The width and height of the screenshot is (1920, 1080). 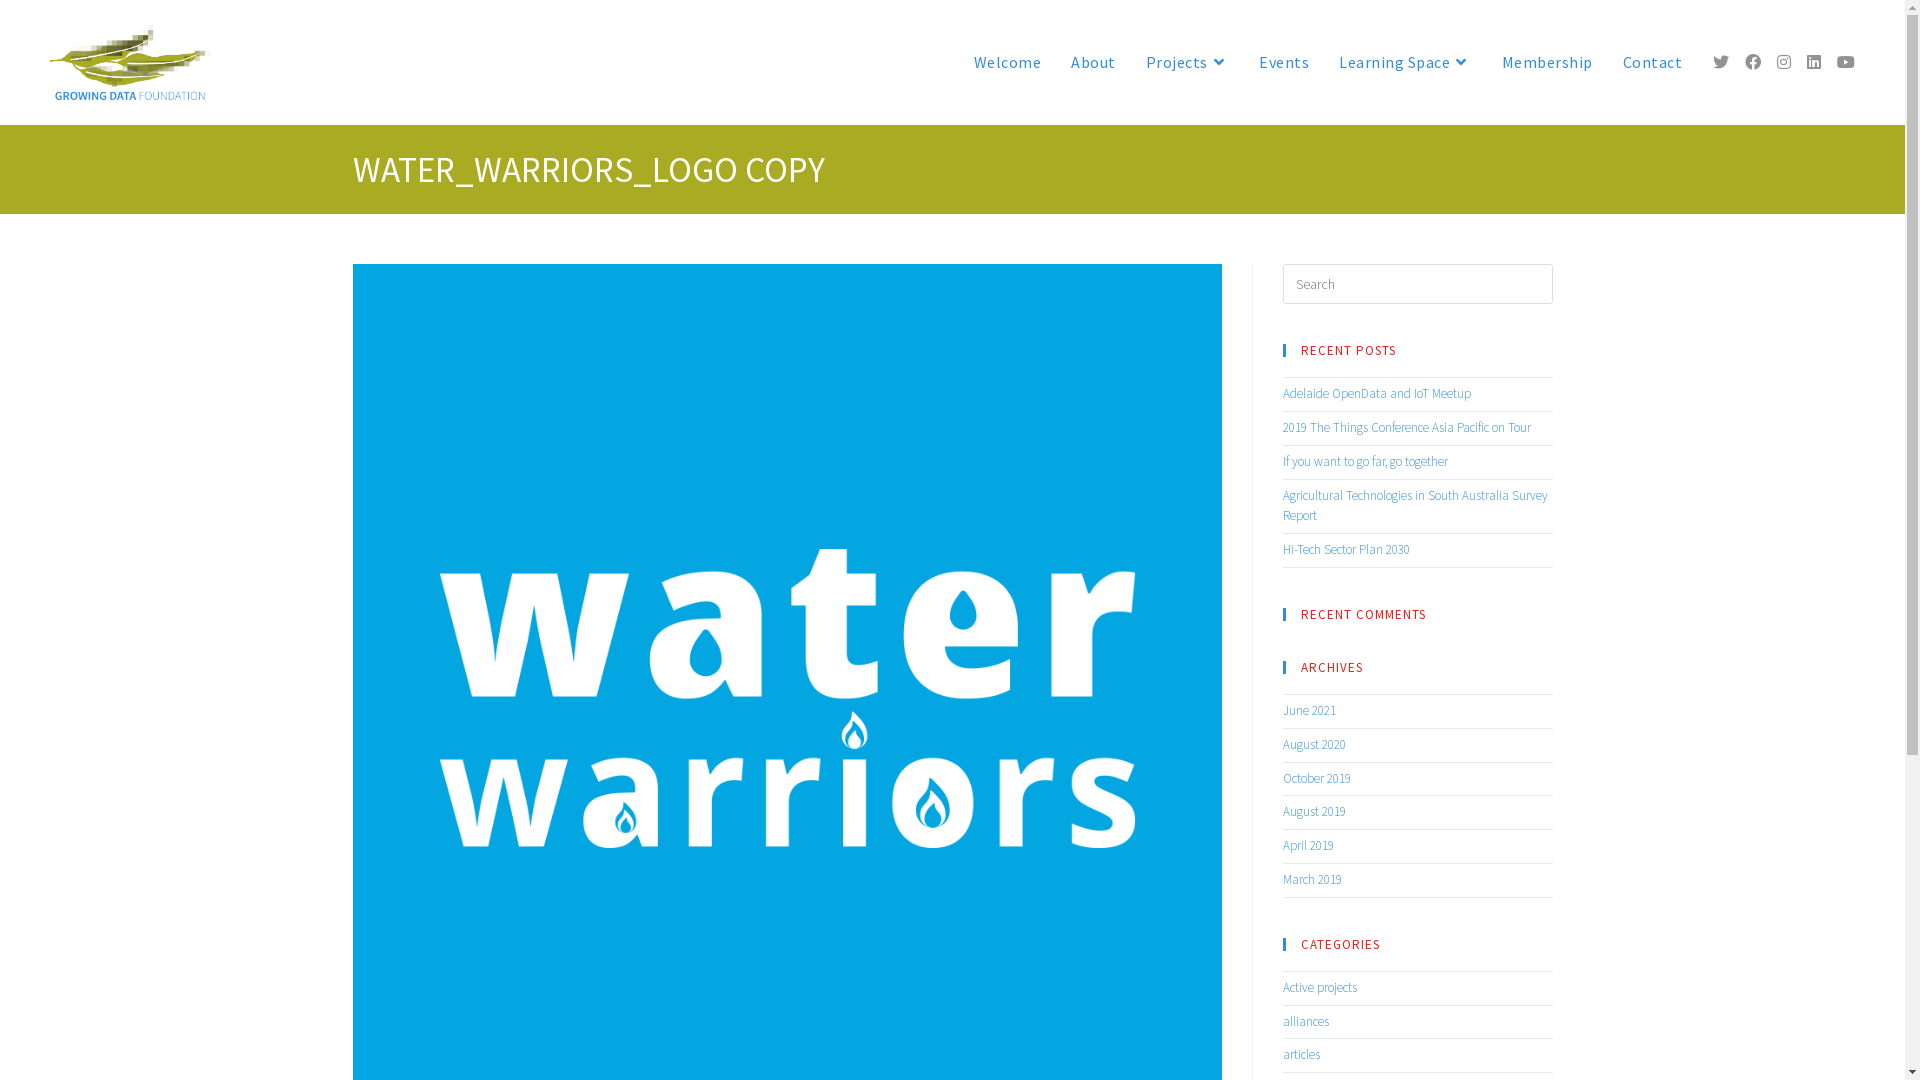 I want to click on Membership, so click(x=1546, y=62).